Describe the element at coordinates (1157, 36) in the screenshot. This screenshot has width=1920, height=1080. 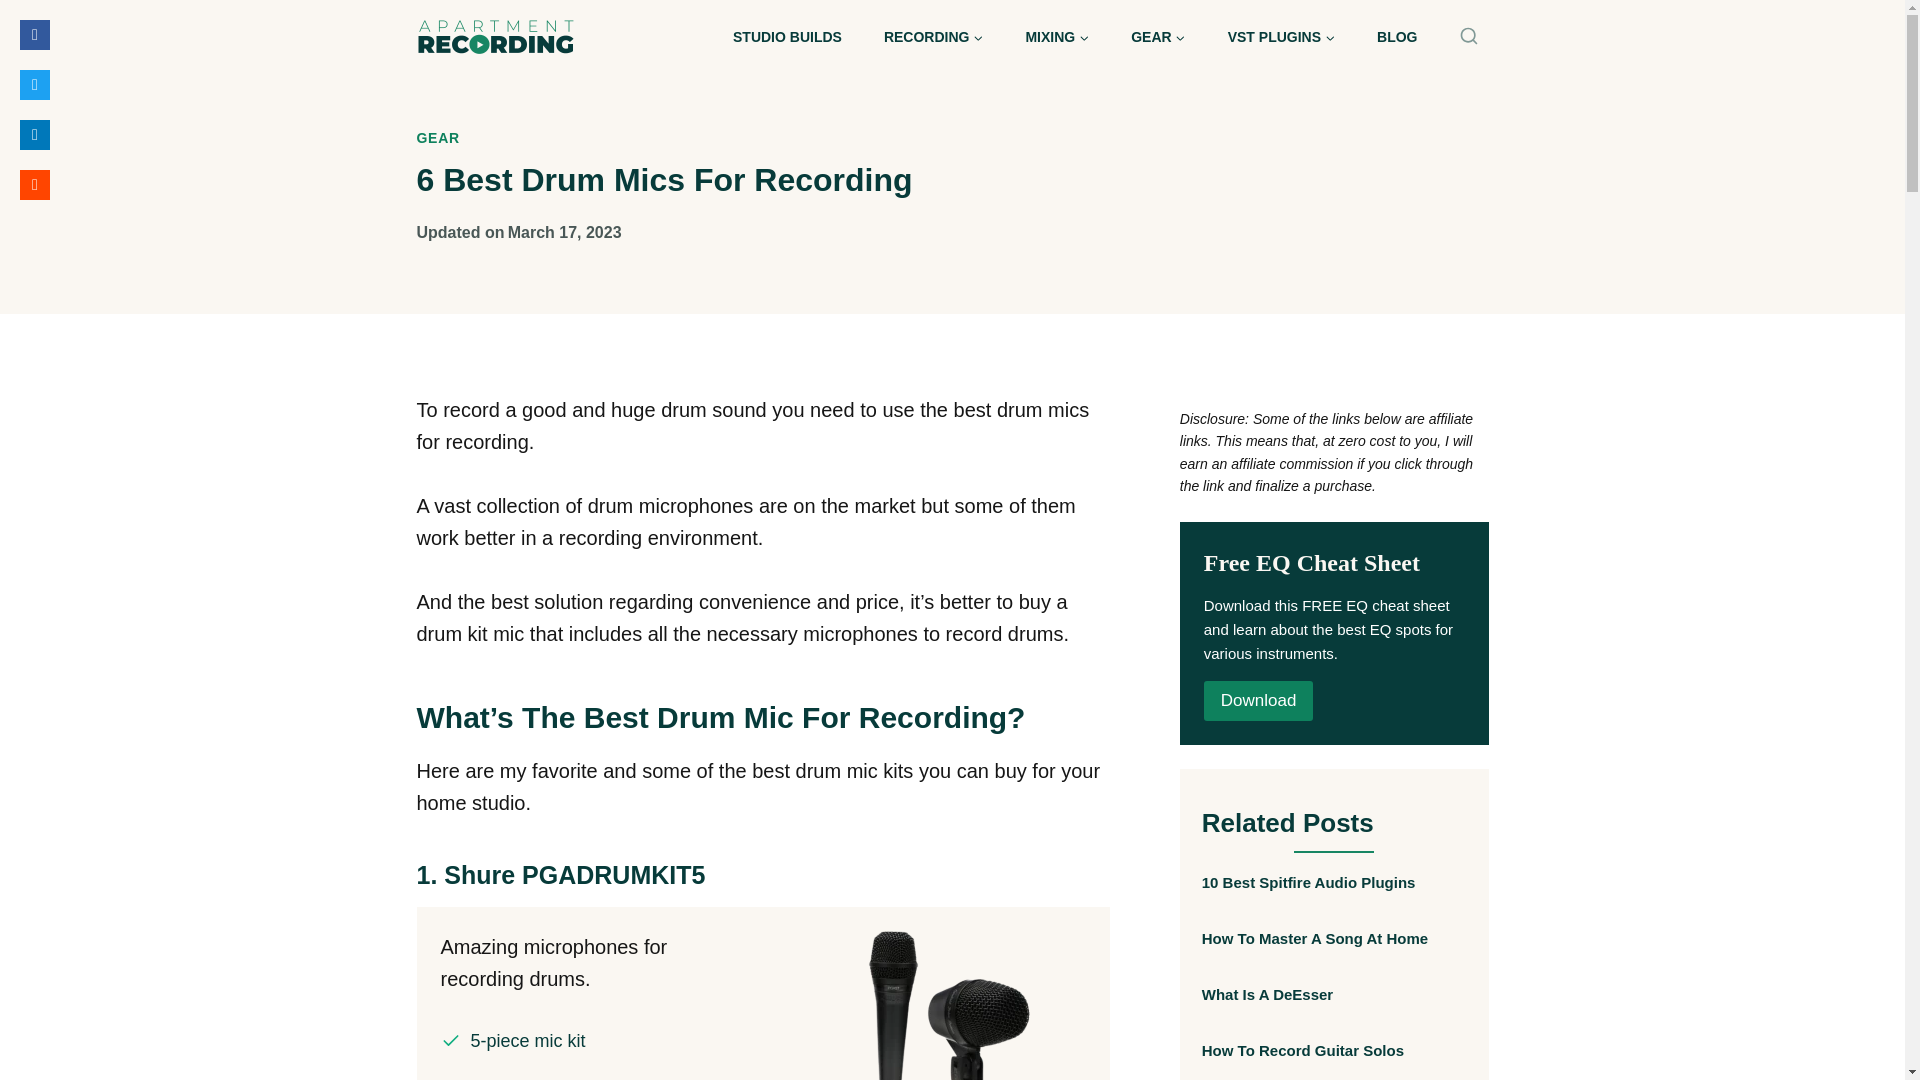
I see `GEAR` at that location.